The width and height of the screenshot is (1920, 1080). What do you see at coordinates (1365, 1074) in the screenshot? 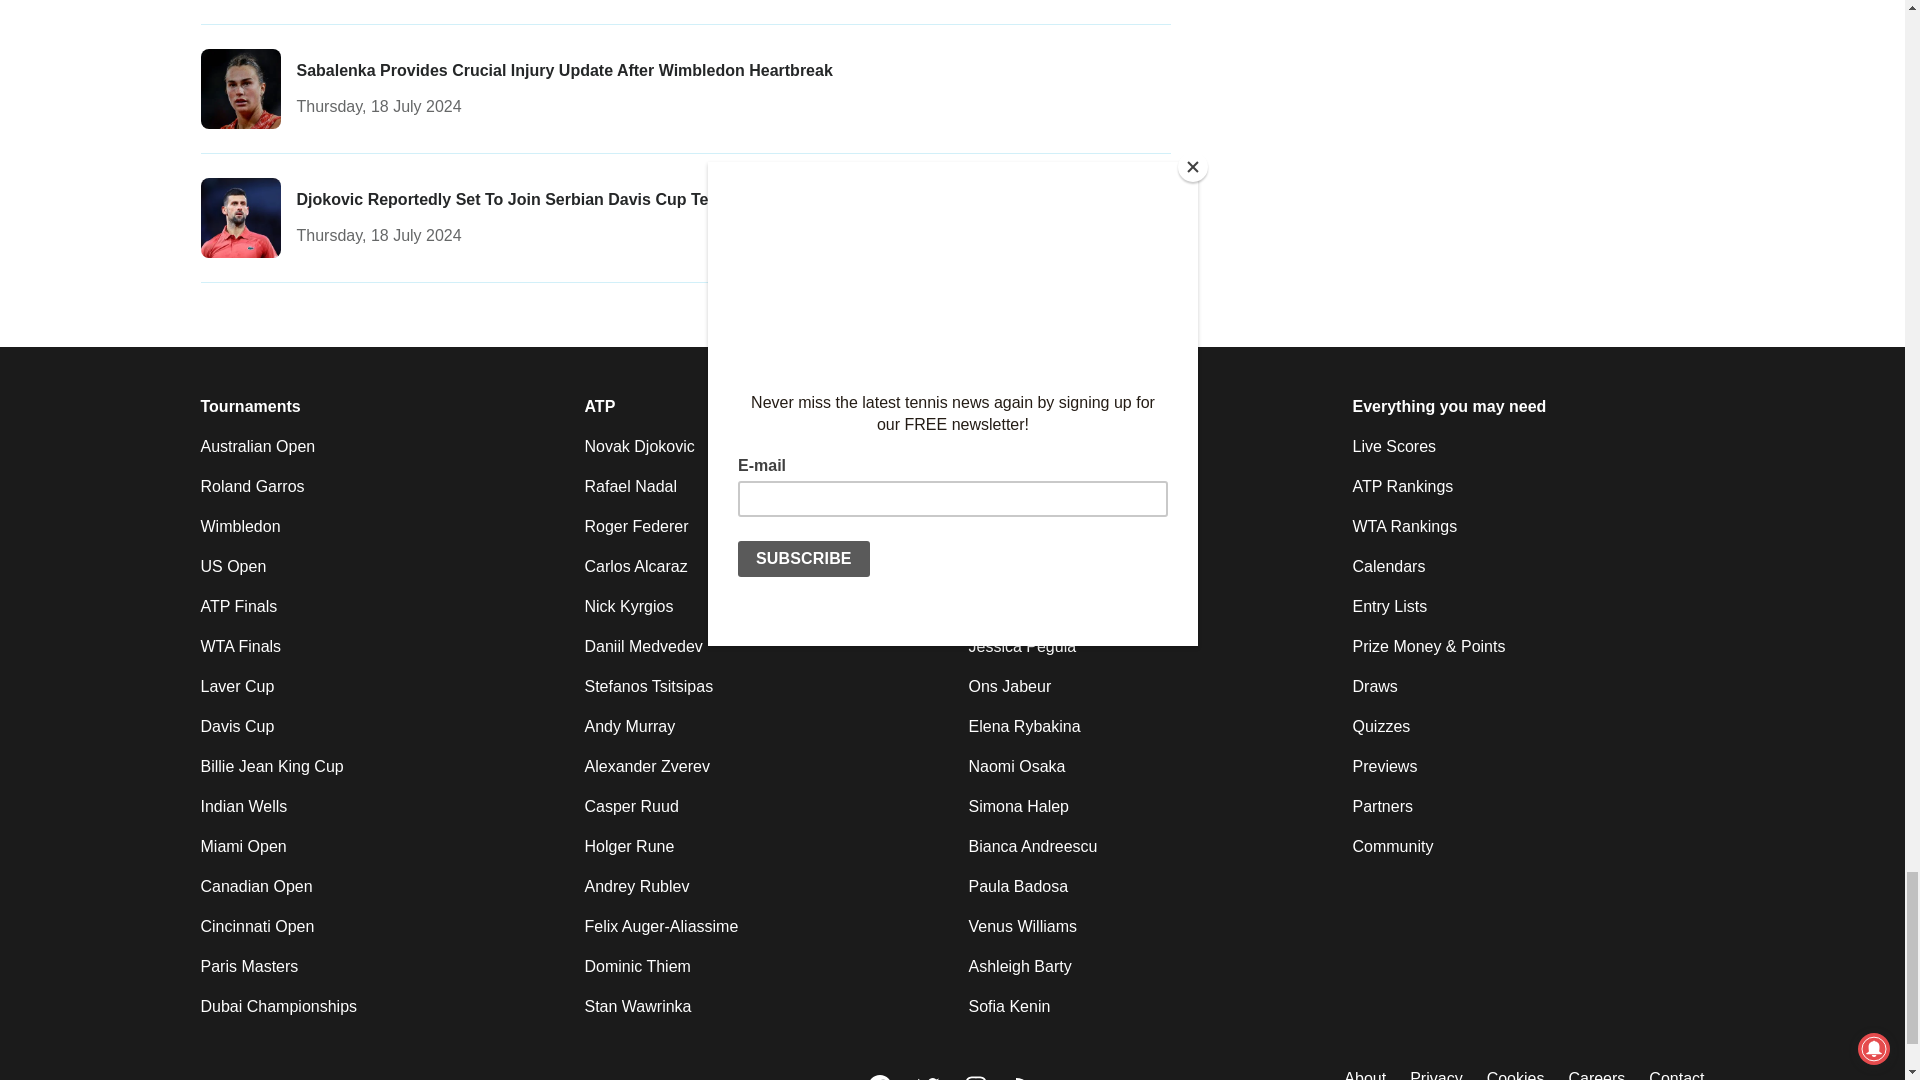
I see `About` at bounding box center [1365, 1074].